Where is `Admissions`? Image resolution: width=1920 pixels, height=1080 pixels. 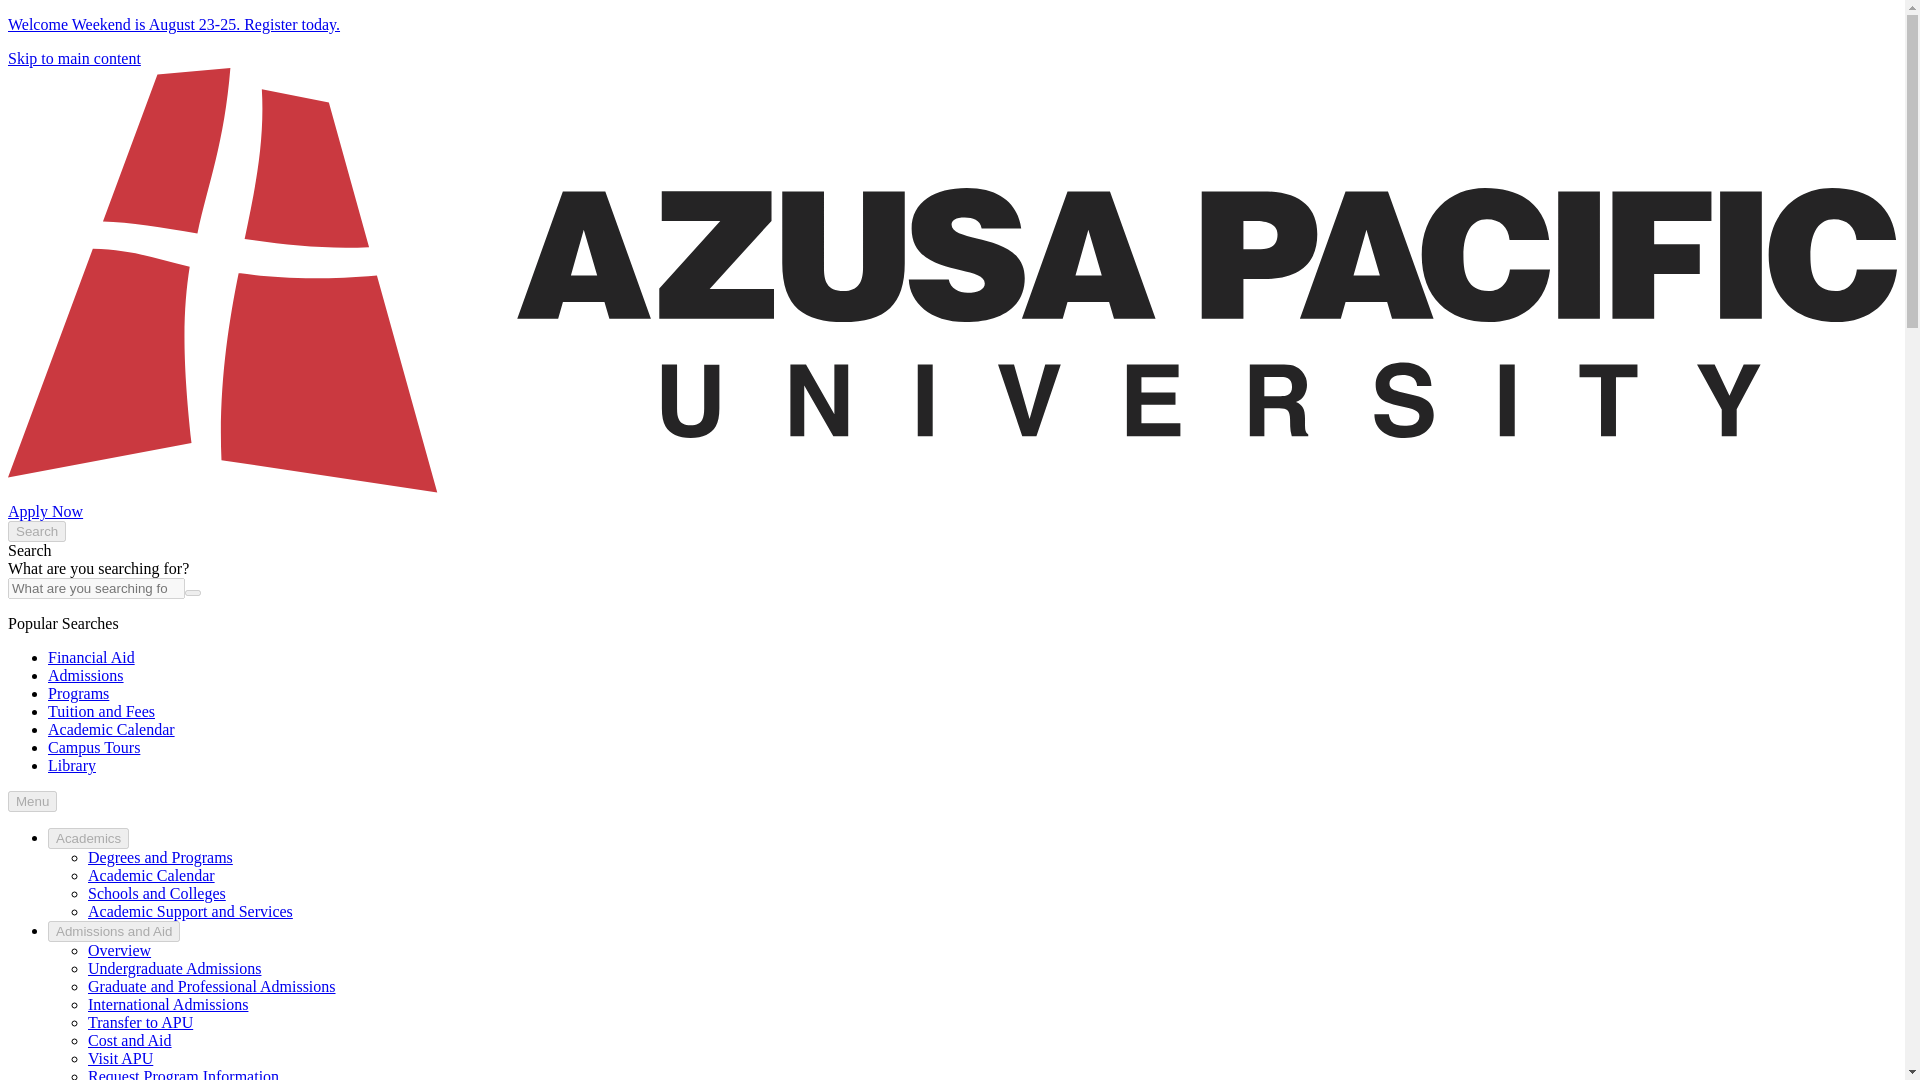 Admissions is located at coordinates (86, 675).